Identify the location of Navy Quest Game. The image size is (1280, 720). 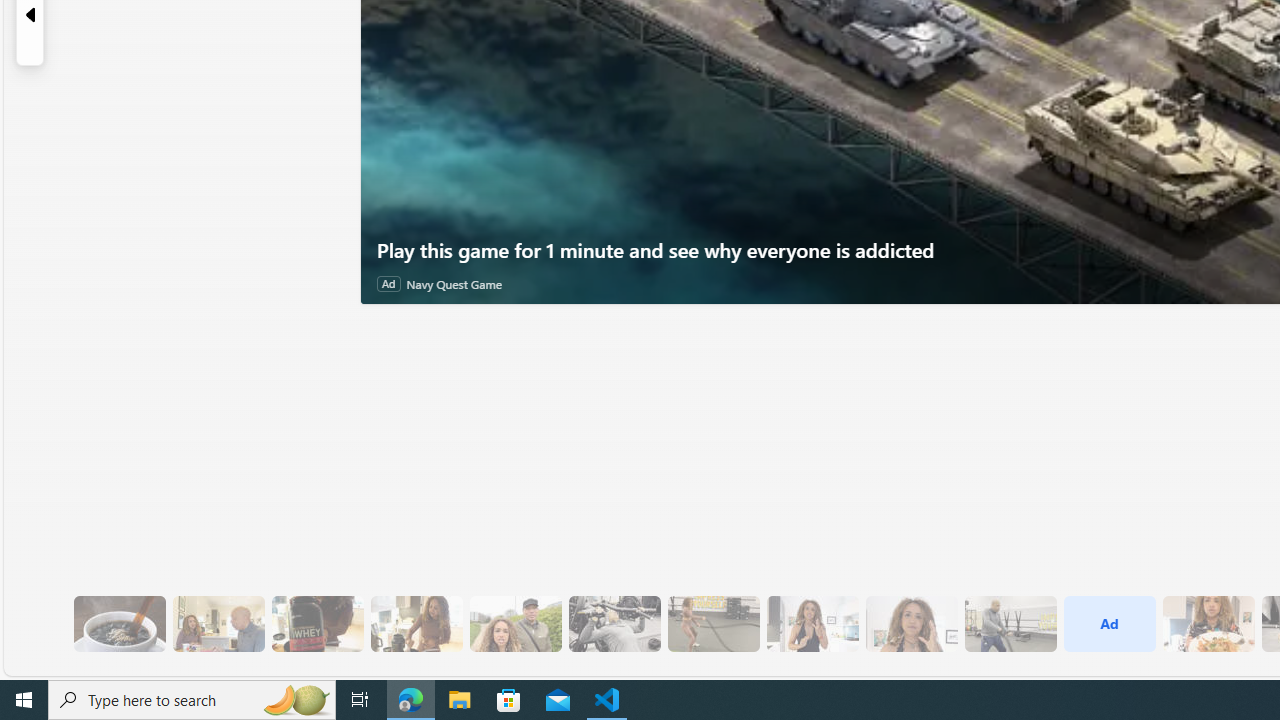
(454, 284).